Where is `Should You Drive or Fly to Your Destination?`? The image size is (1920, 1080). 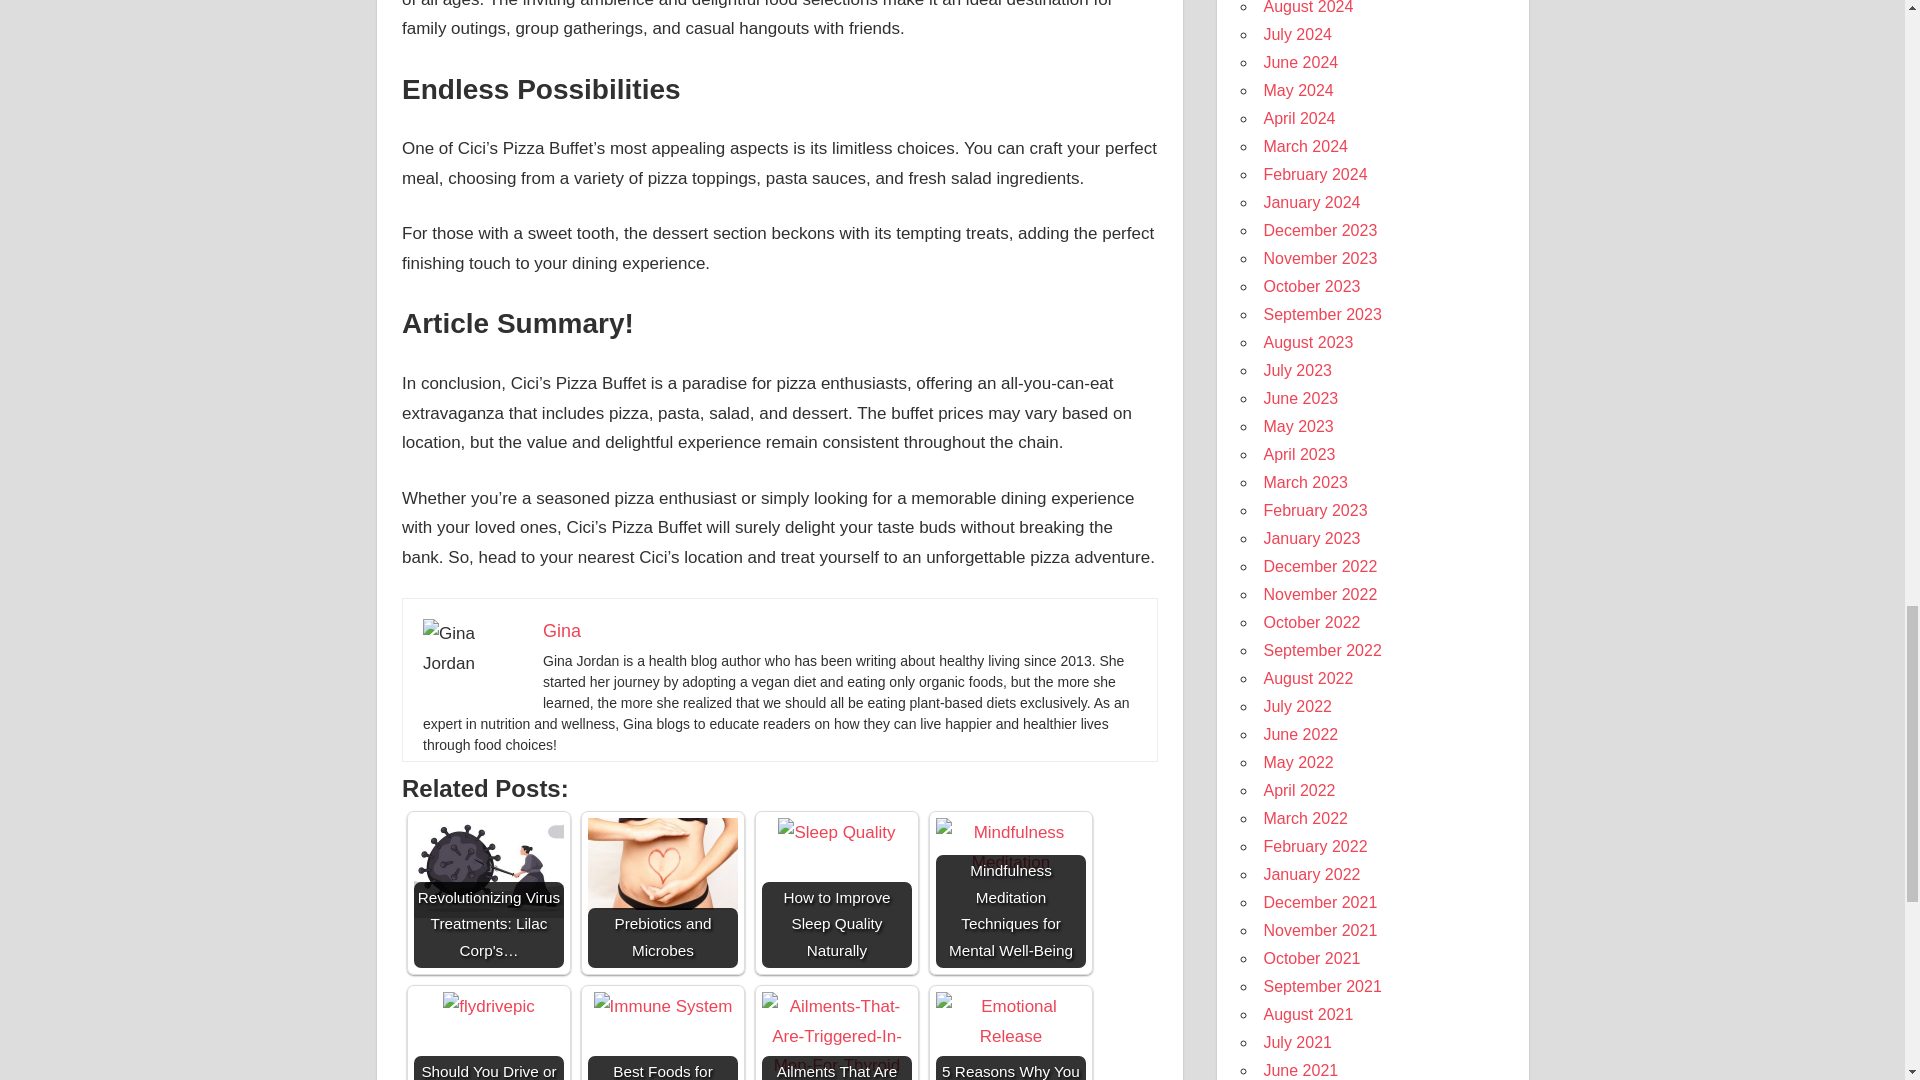
Should You Drive or Fly to Your Destination? is located at coordinates (489, 1006).